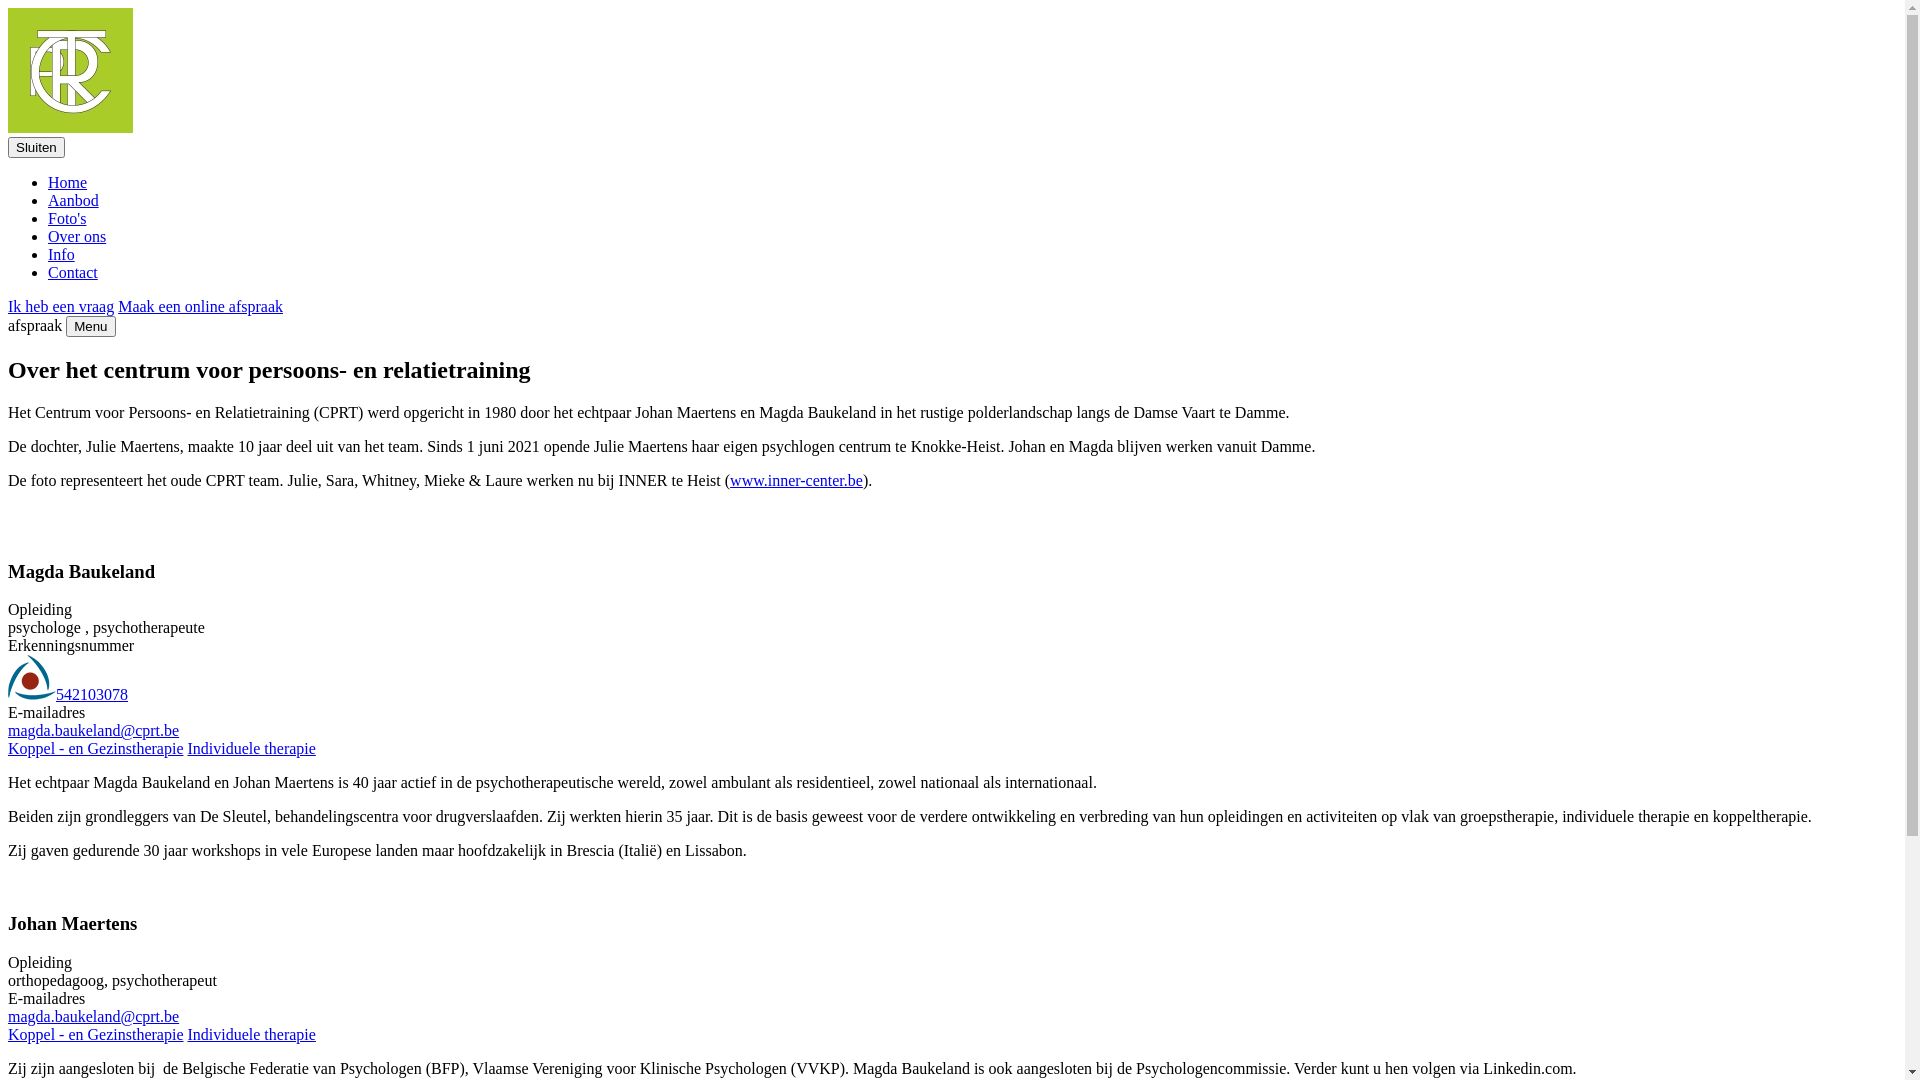  I want to click on magda.baukeland@cprt.be, so click(94, 1016).